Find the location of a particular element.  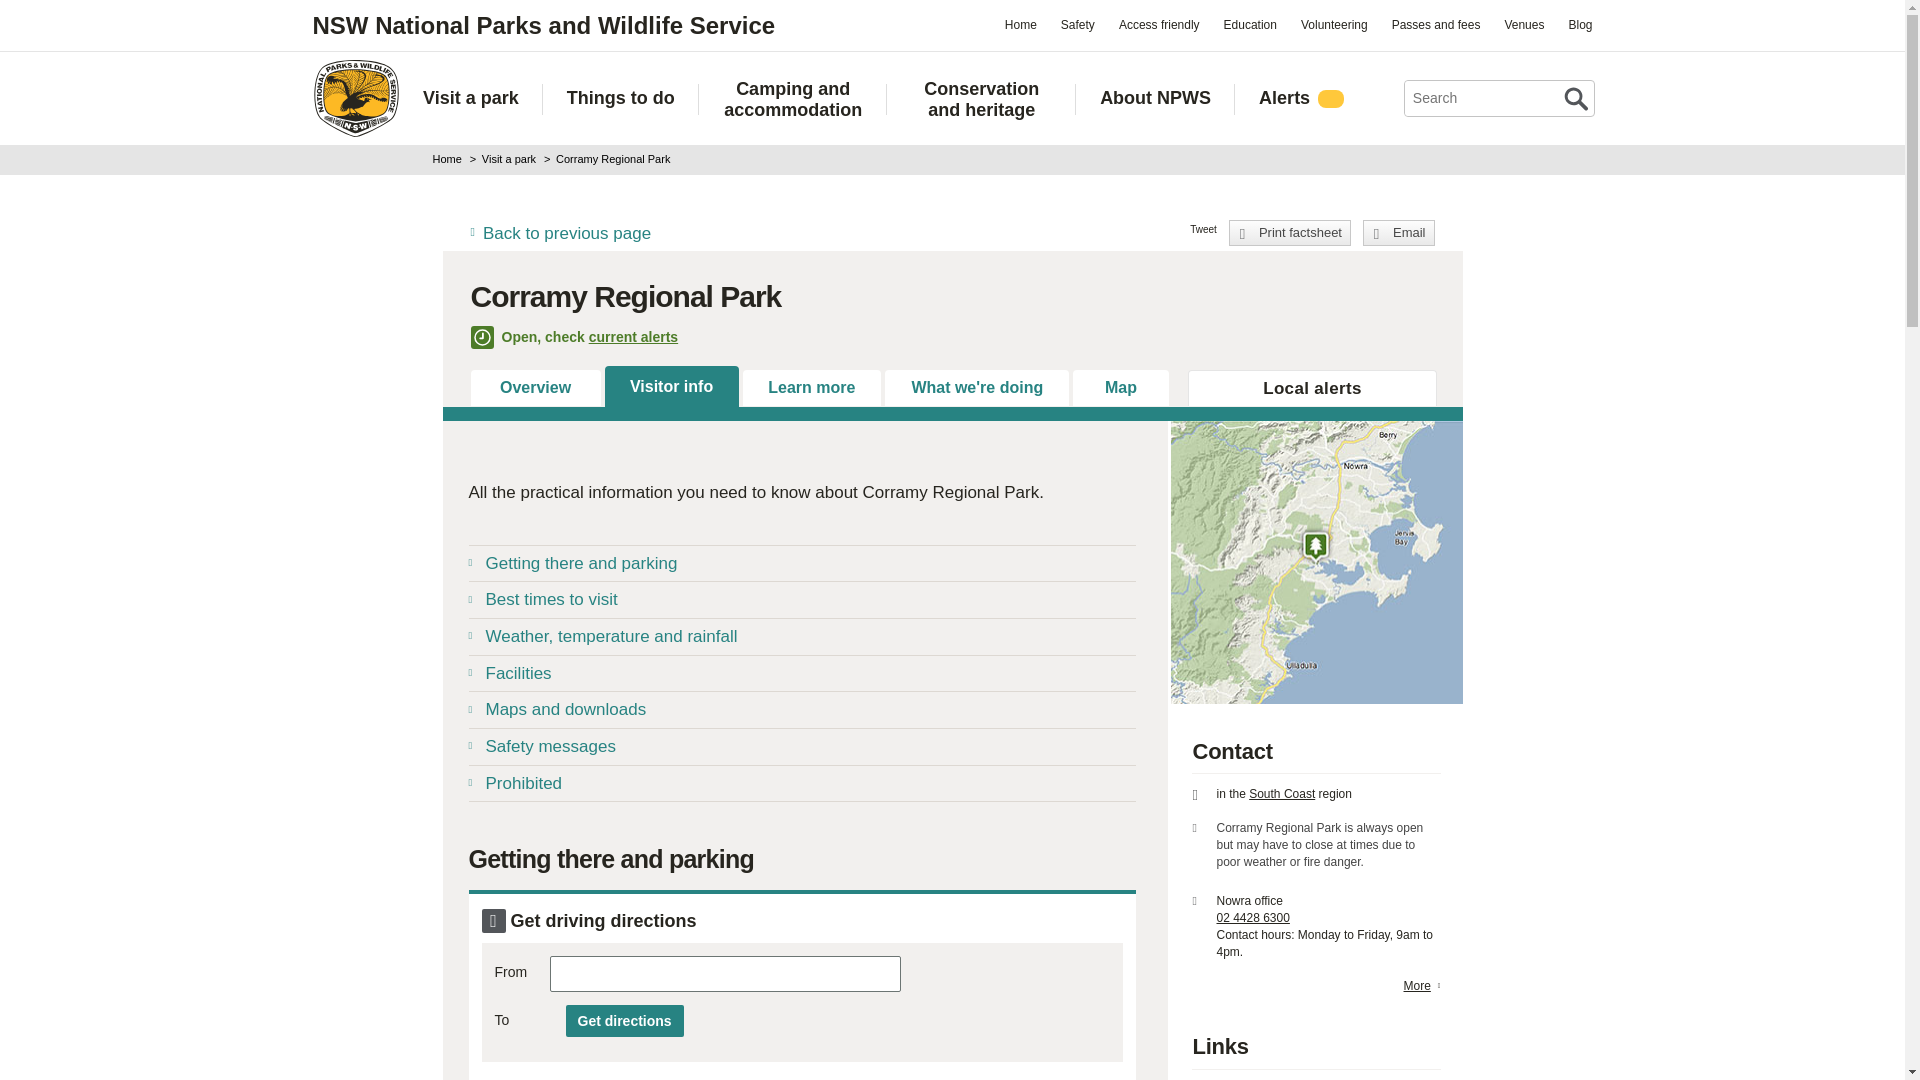

Camping and accommodation is located at coordinates (794, 99).